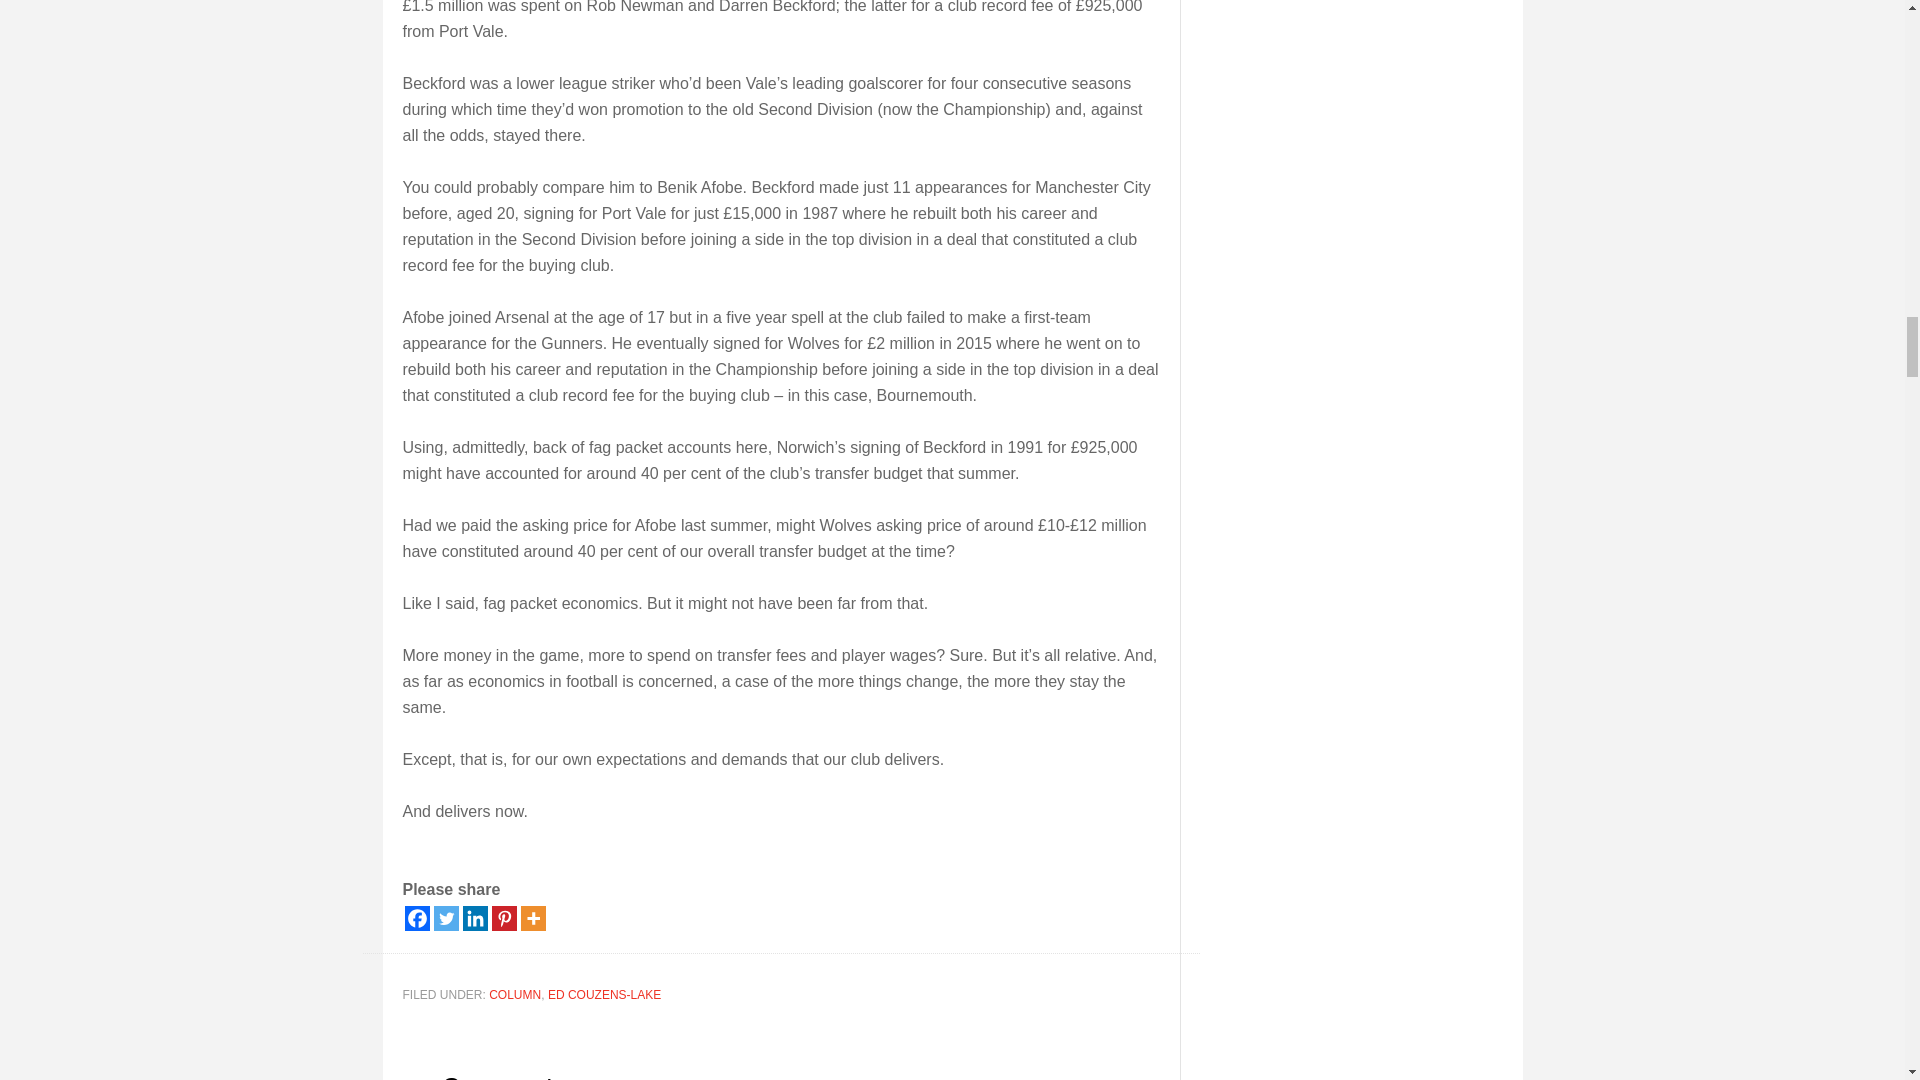 This screenshot has height=1080, width=1920. Describe the element at coordinates (416, 918) in the screenshot. I see `Facebook` at that location.